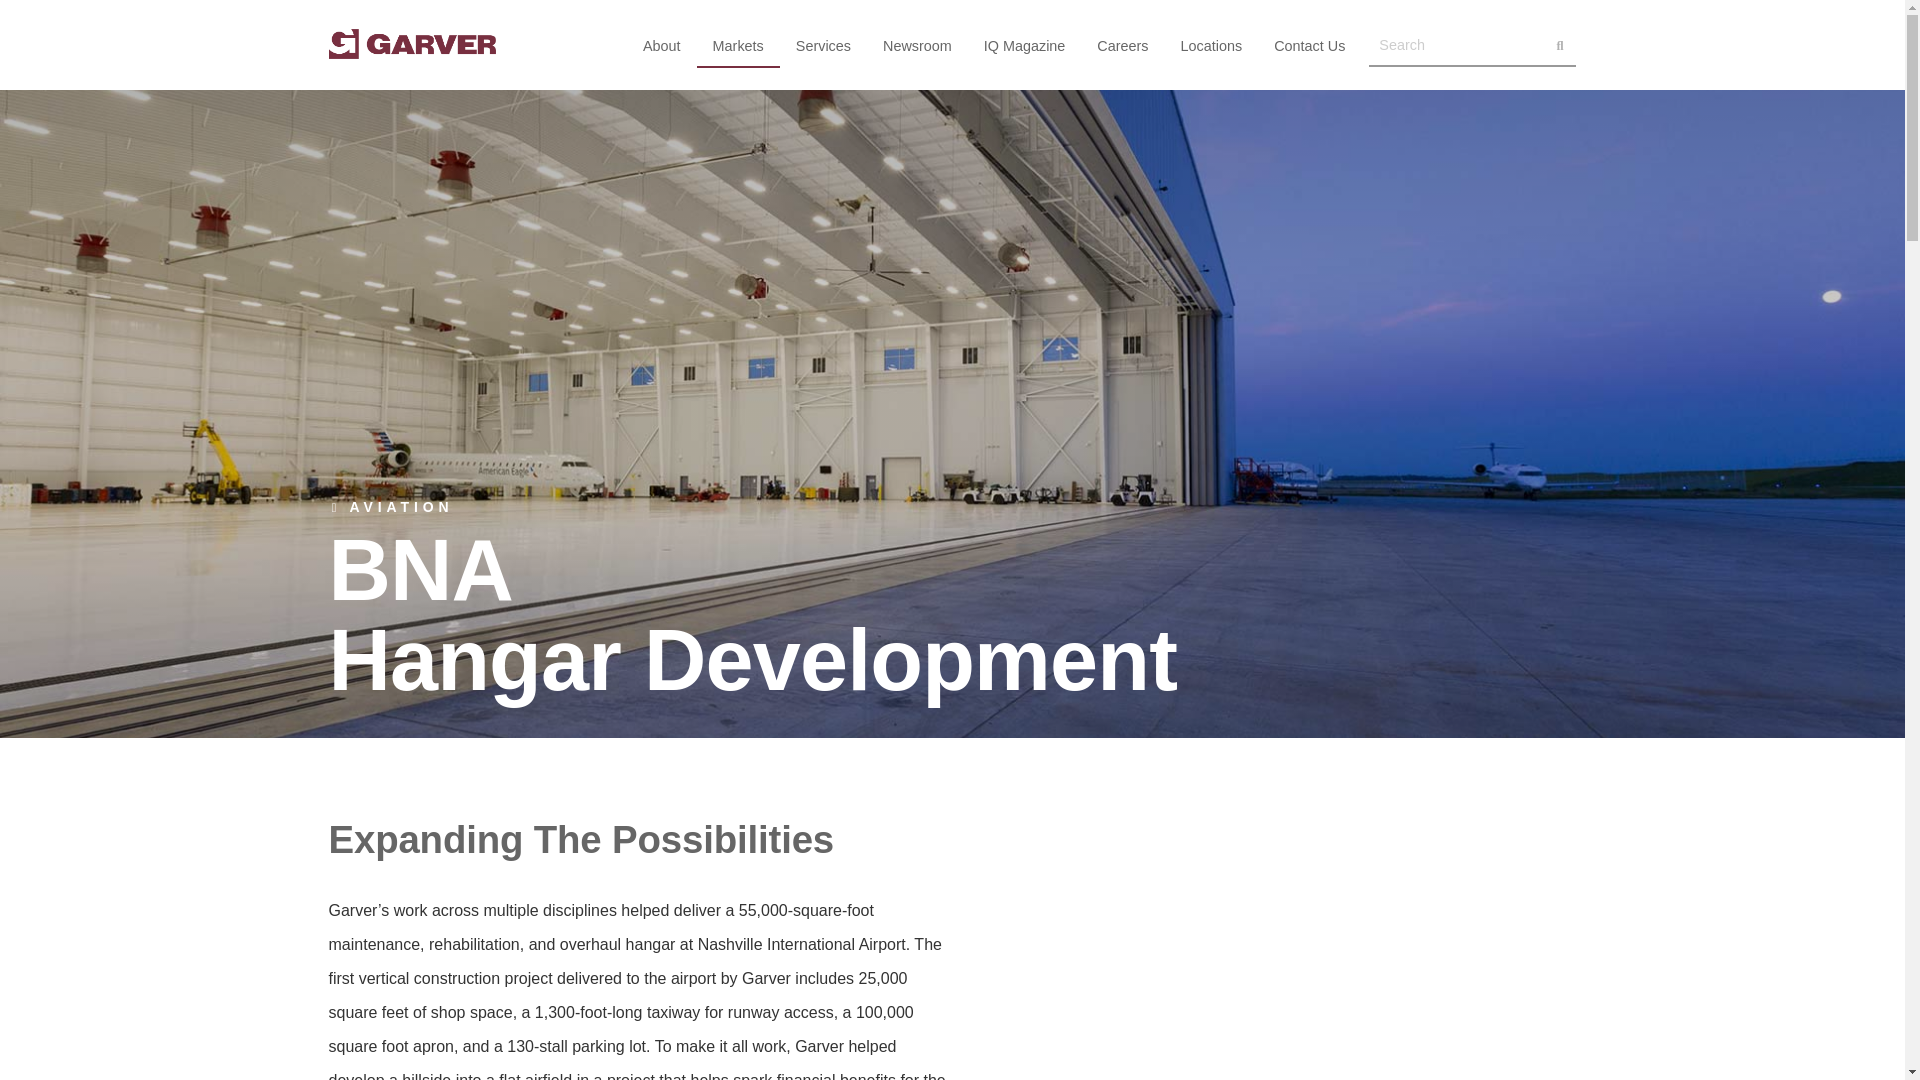 Image resolution: width=1920 pixels, height=1080 pixels. What do you see at coordinates (823, 46) in the screenshot?
I see `Services` at bounding box center [823, 46].